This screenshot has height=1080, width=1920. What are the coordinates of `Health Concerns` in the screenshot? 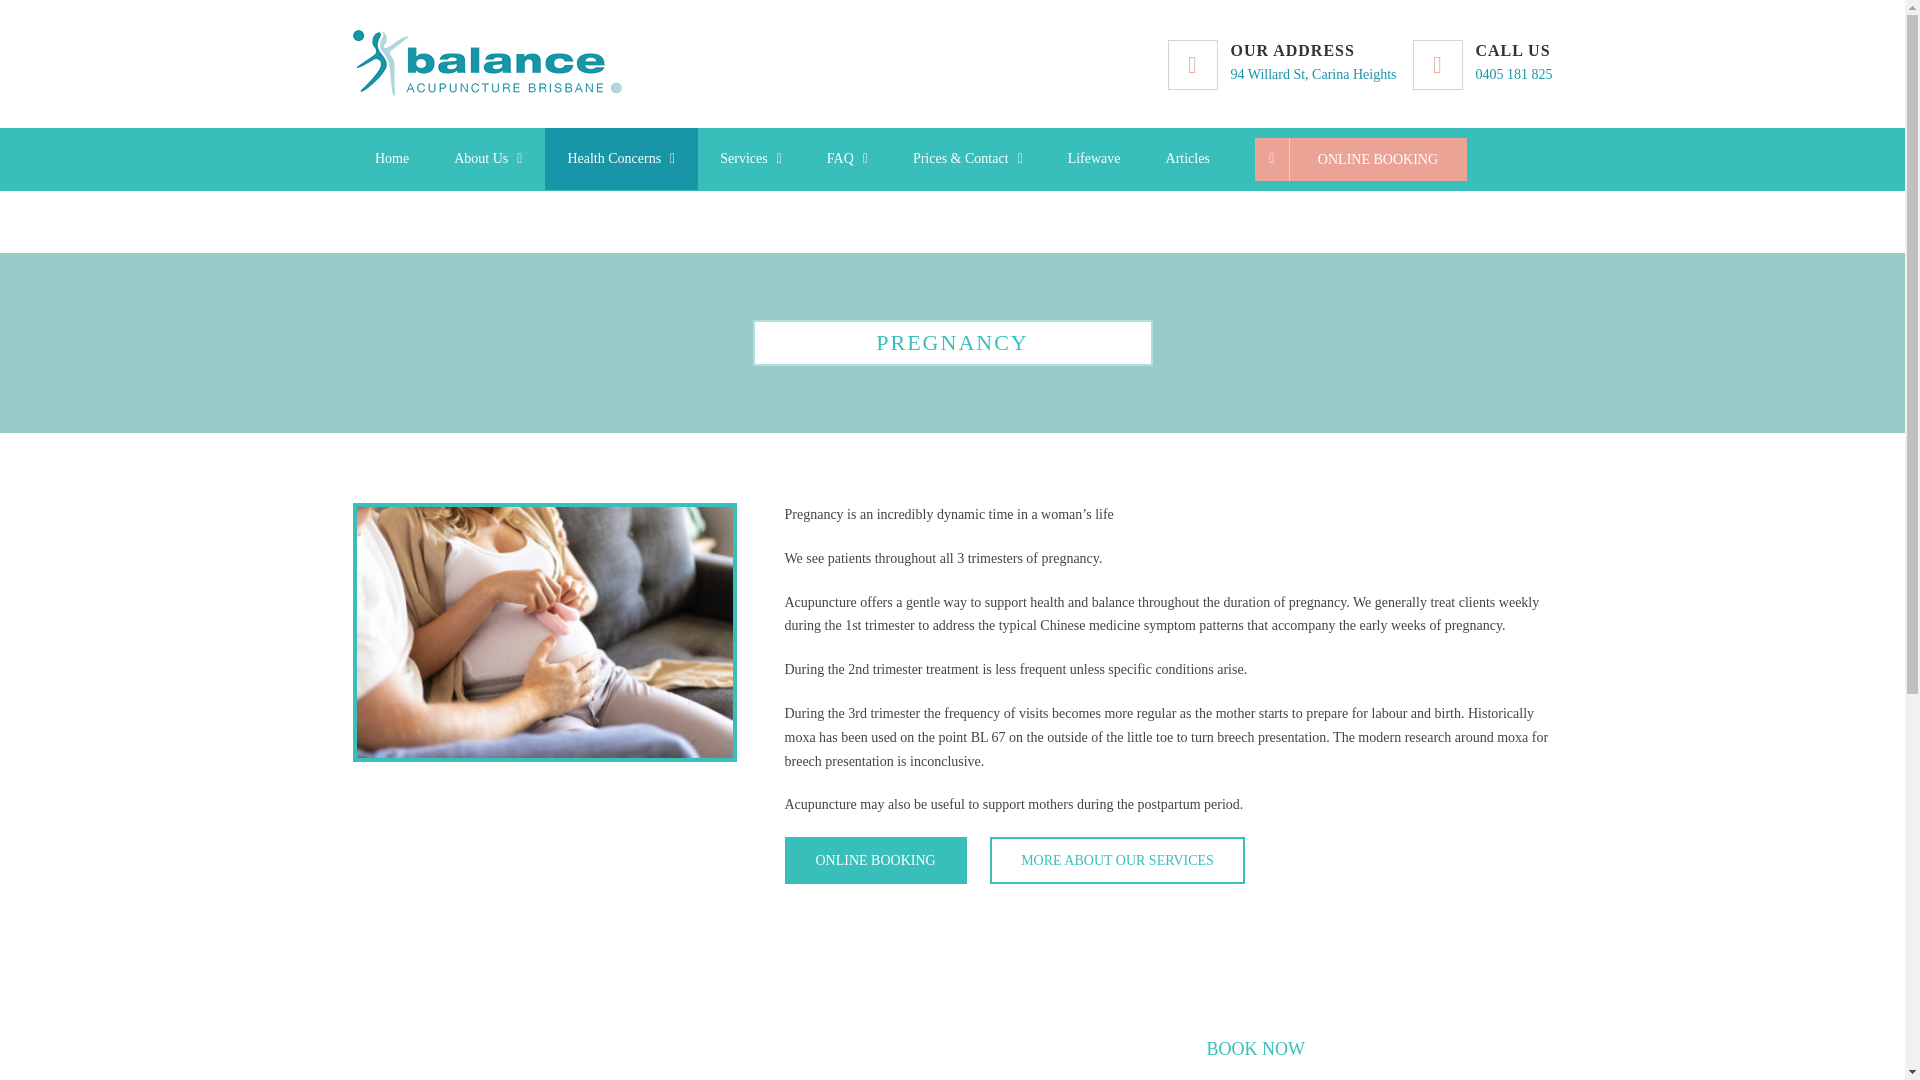 It's located at (847, 159).